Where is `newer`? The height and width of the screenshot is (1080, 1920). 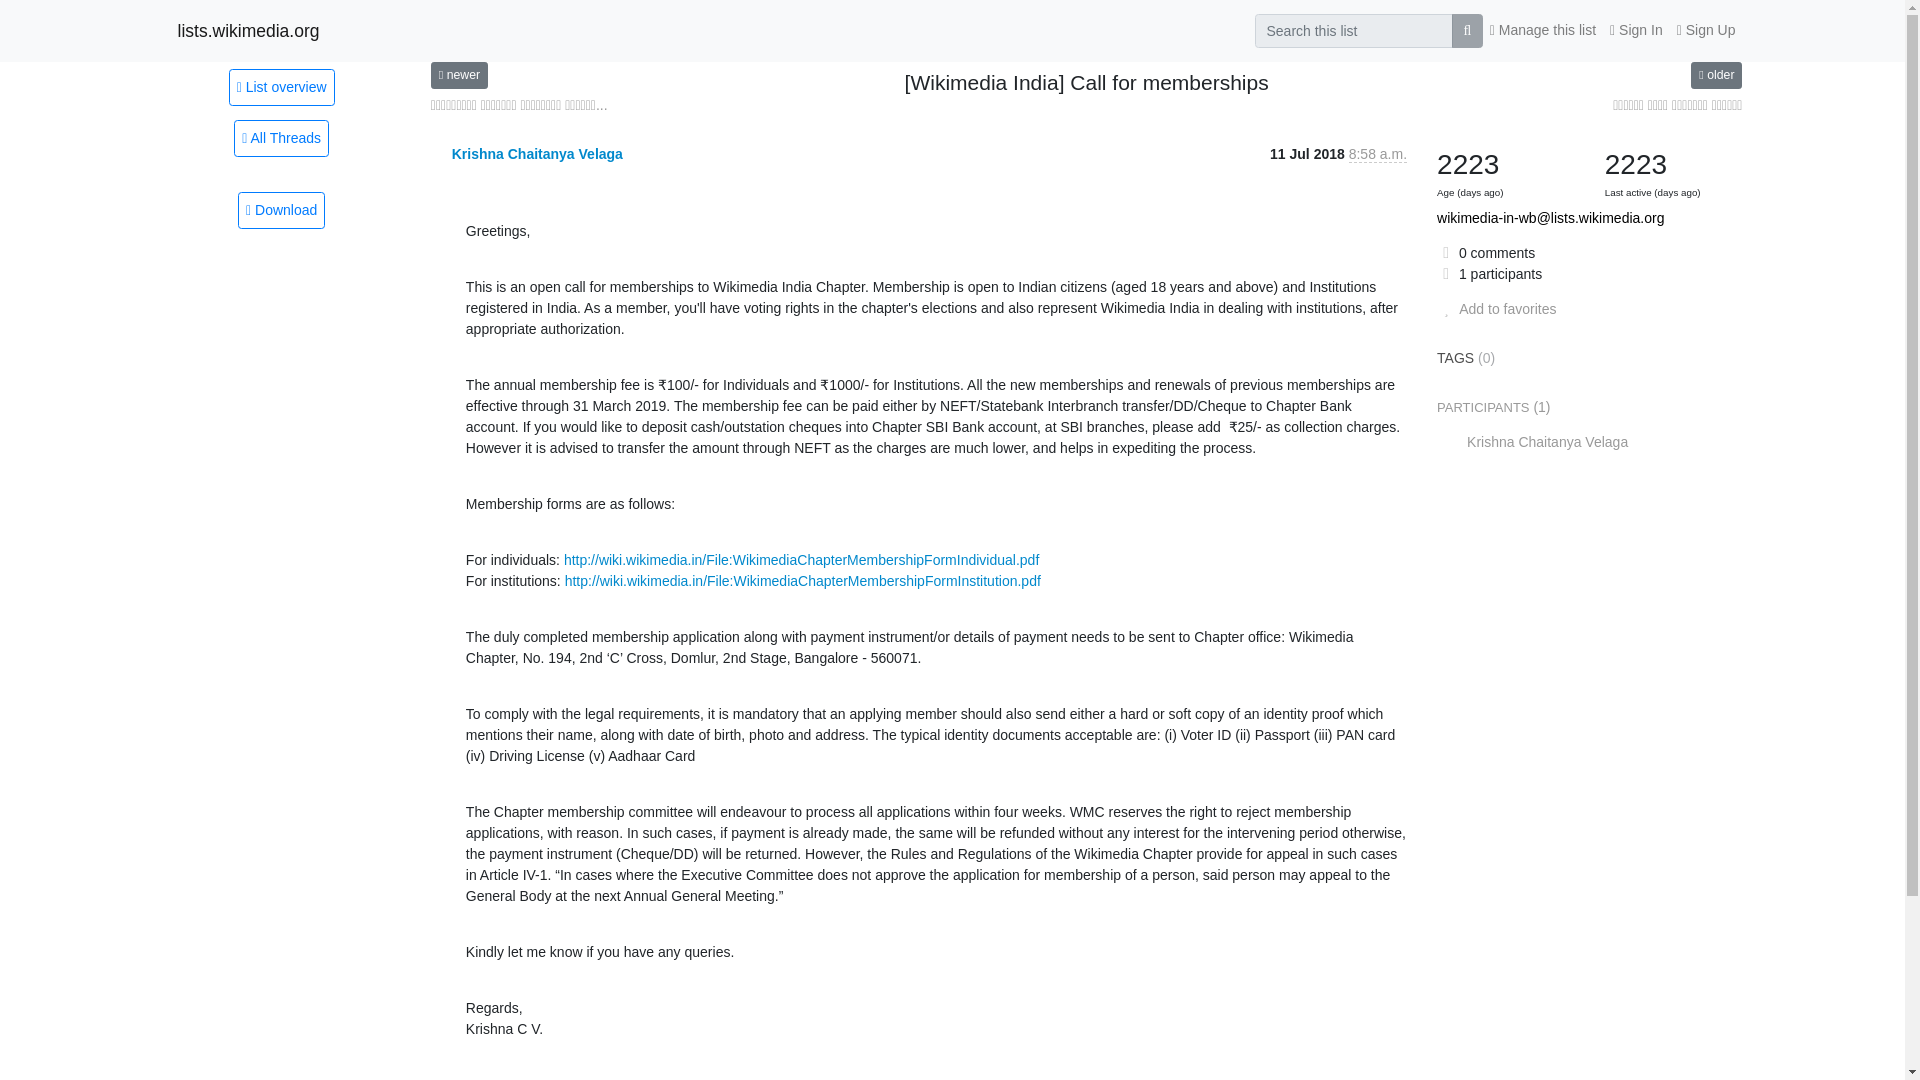
newer is located at coordinates (458, 74).